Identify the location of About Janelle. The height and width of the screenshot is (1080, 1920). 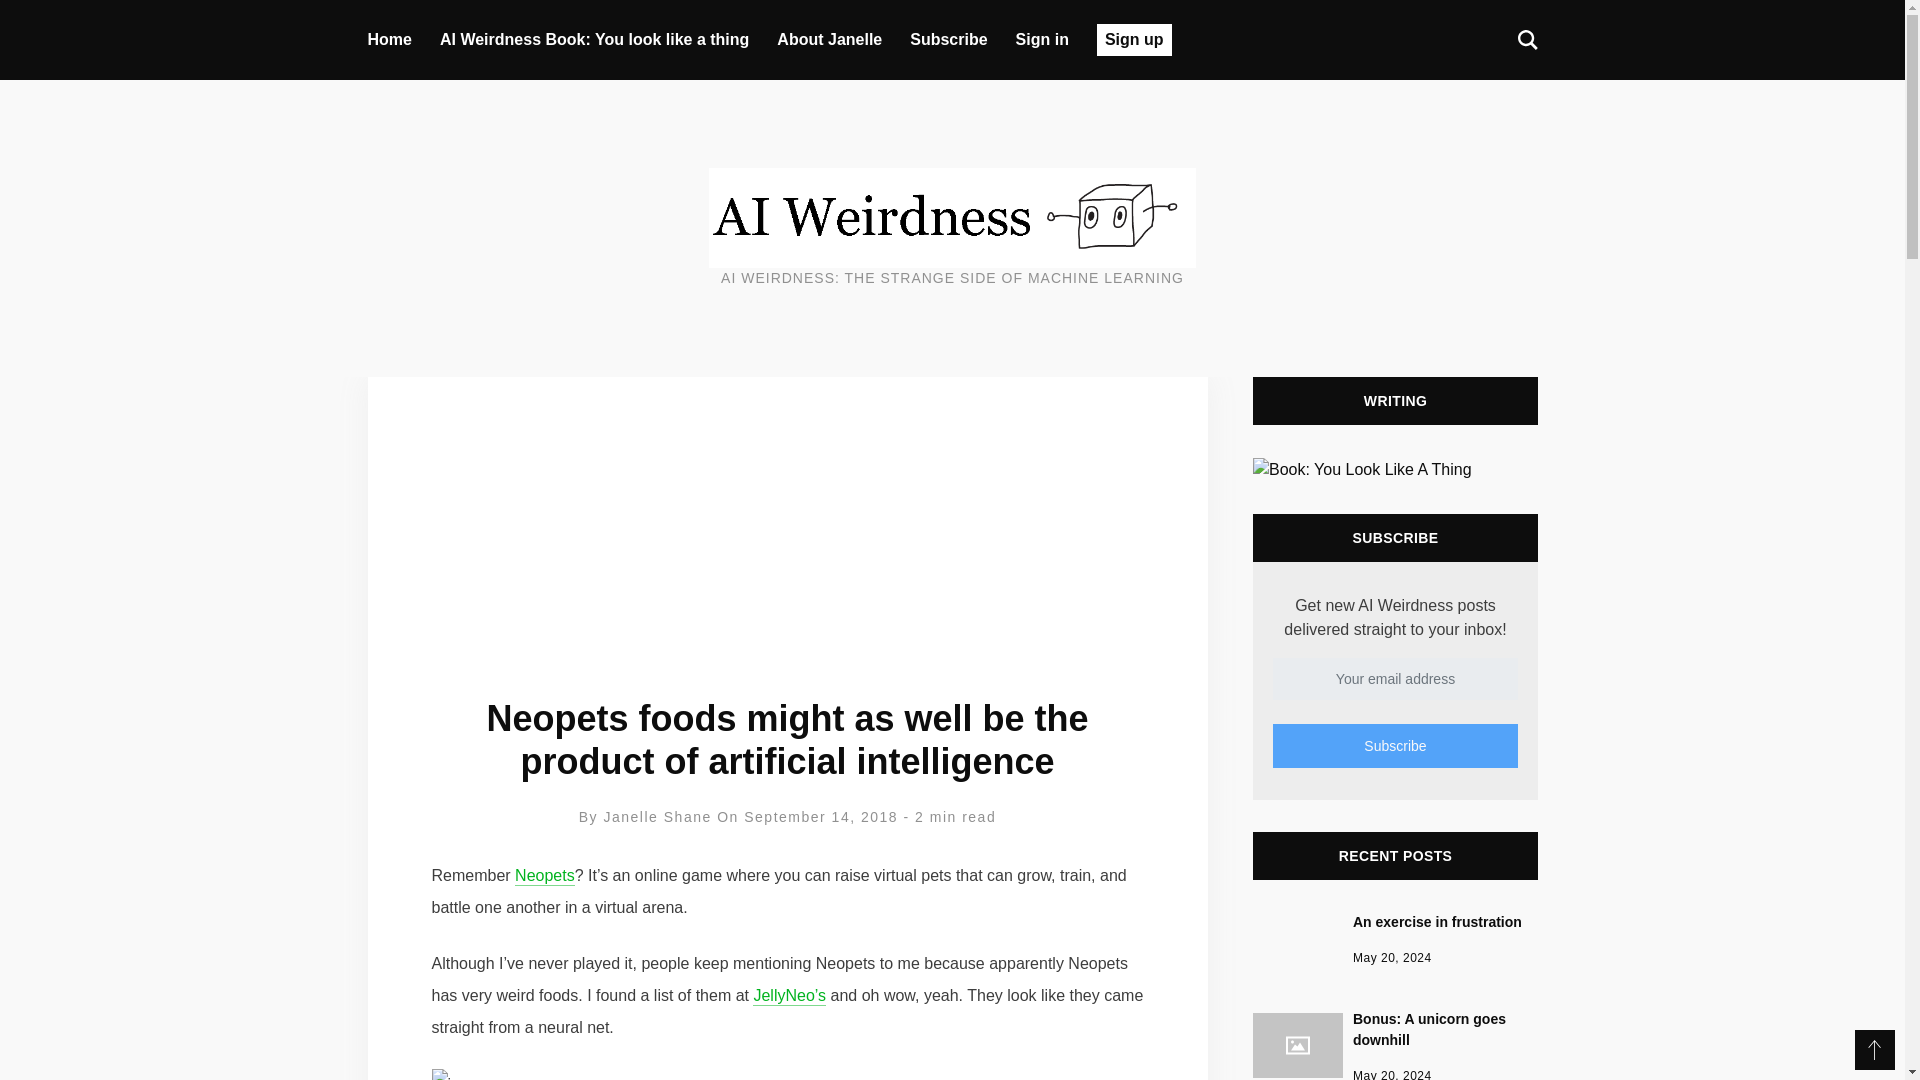
(390, 40).